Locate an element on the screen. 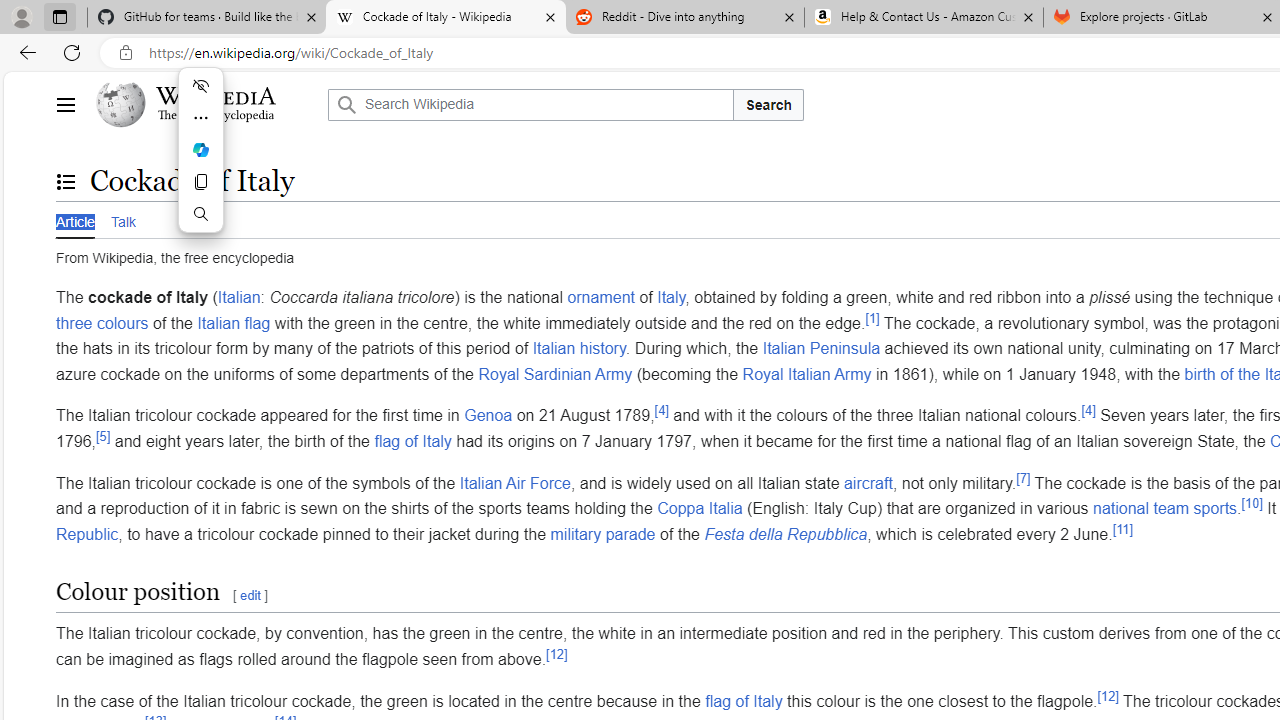 The image size is (1280, 720). Coppa Italia is located at coordinates (699, 508).